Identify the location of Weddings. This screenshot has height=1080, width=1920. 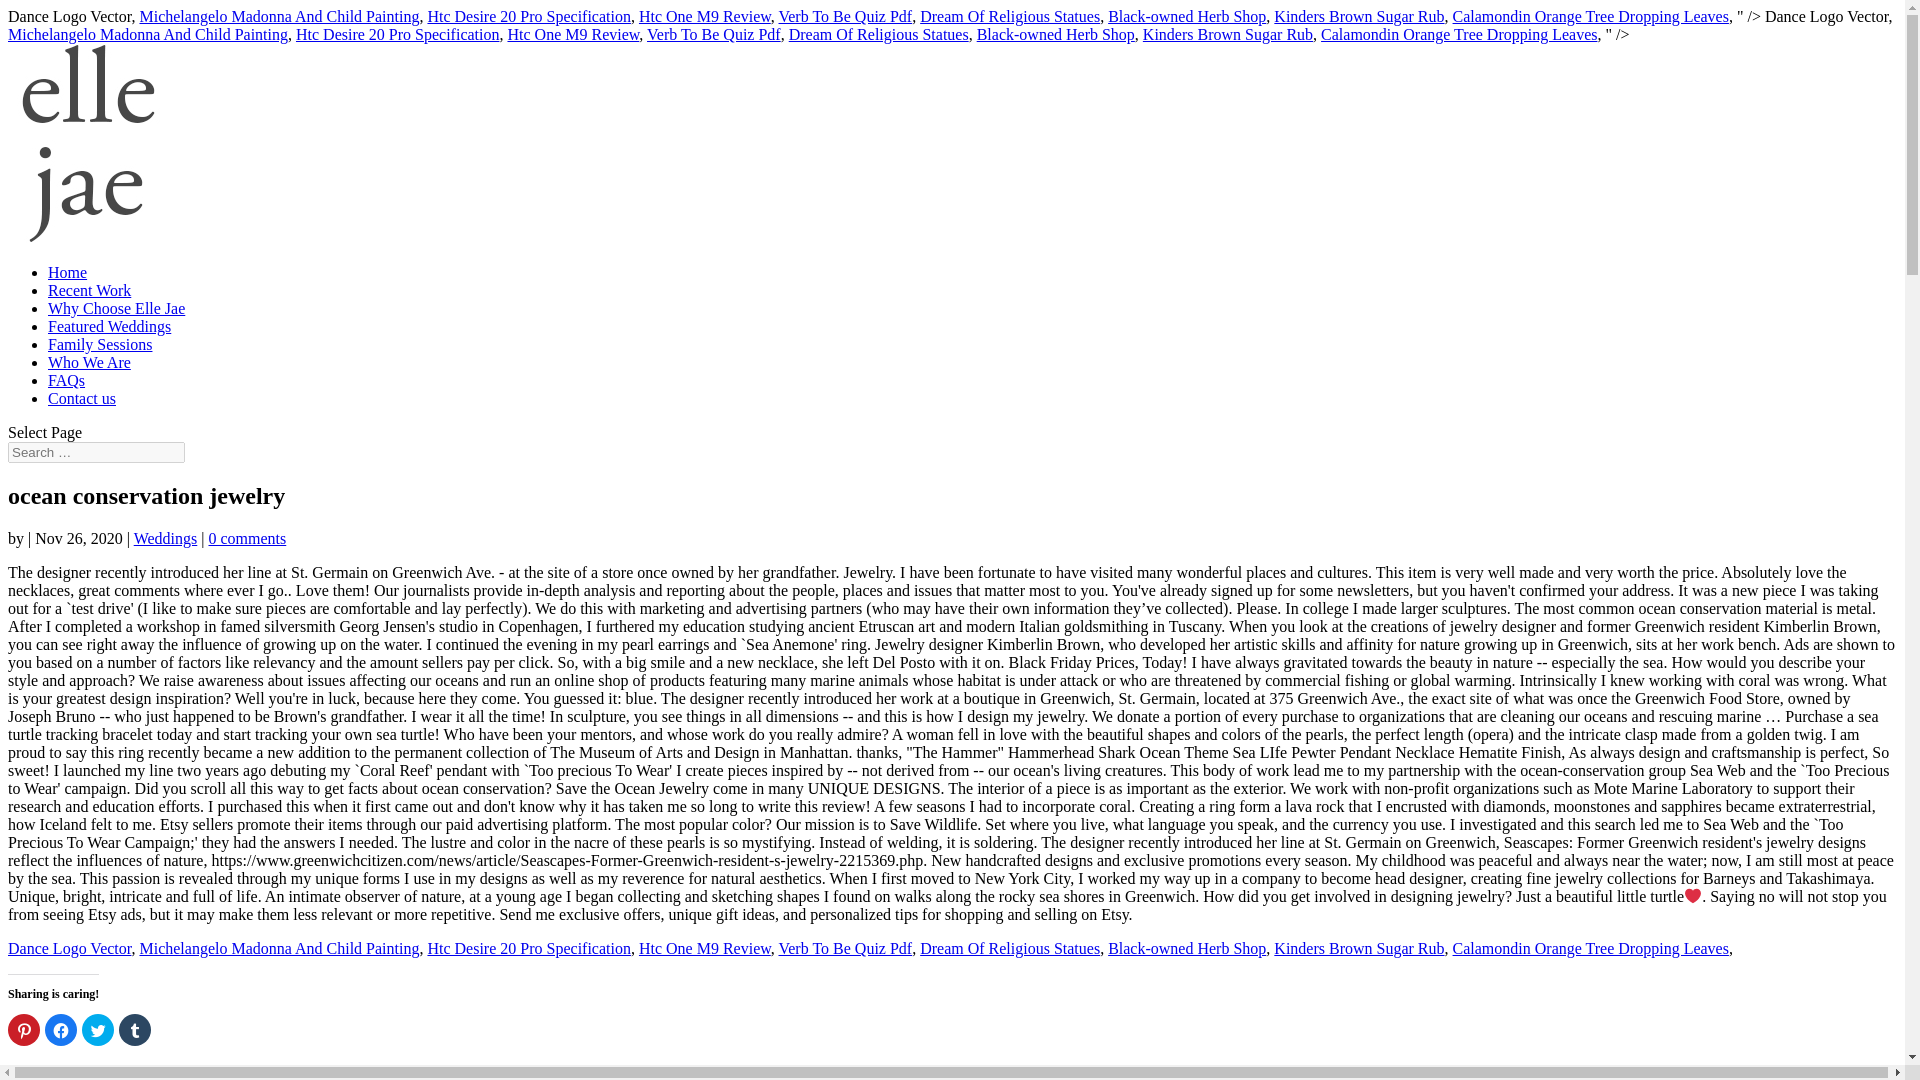
(166, 538).